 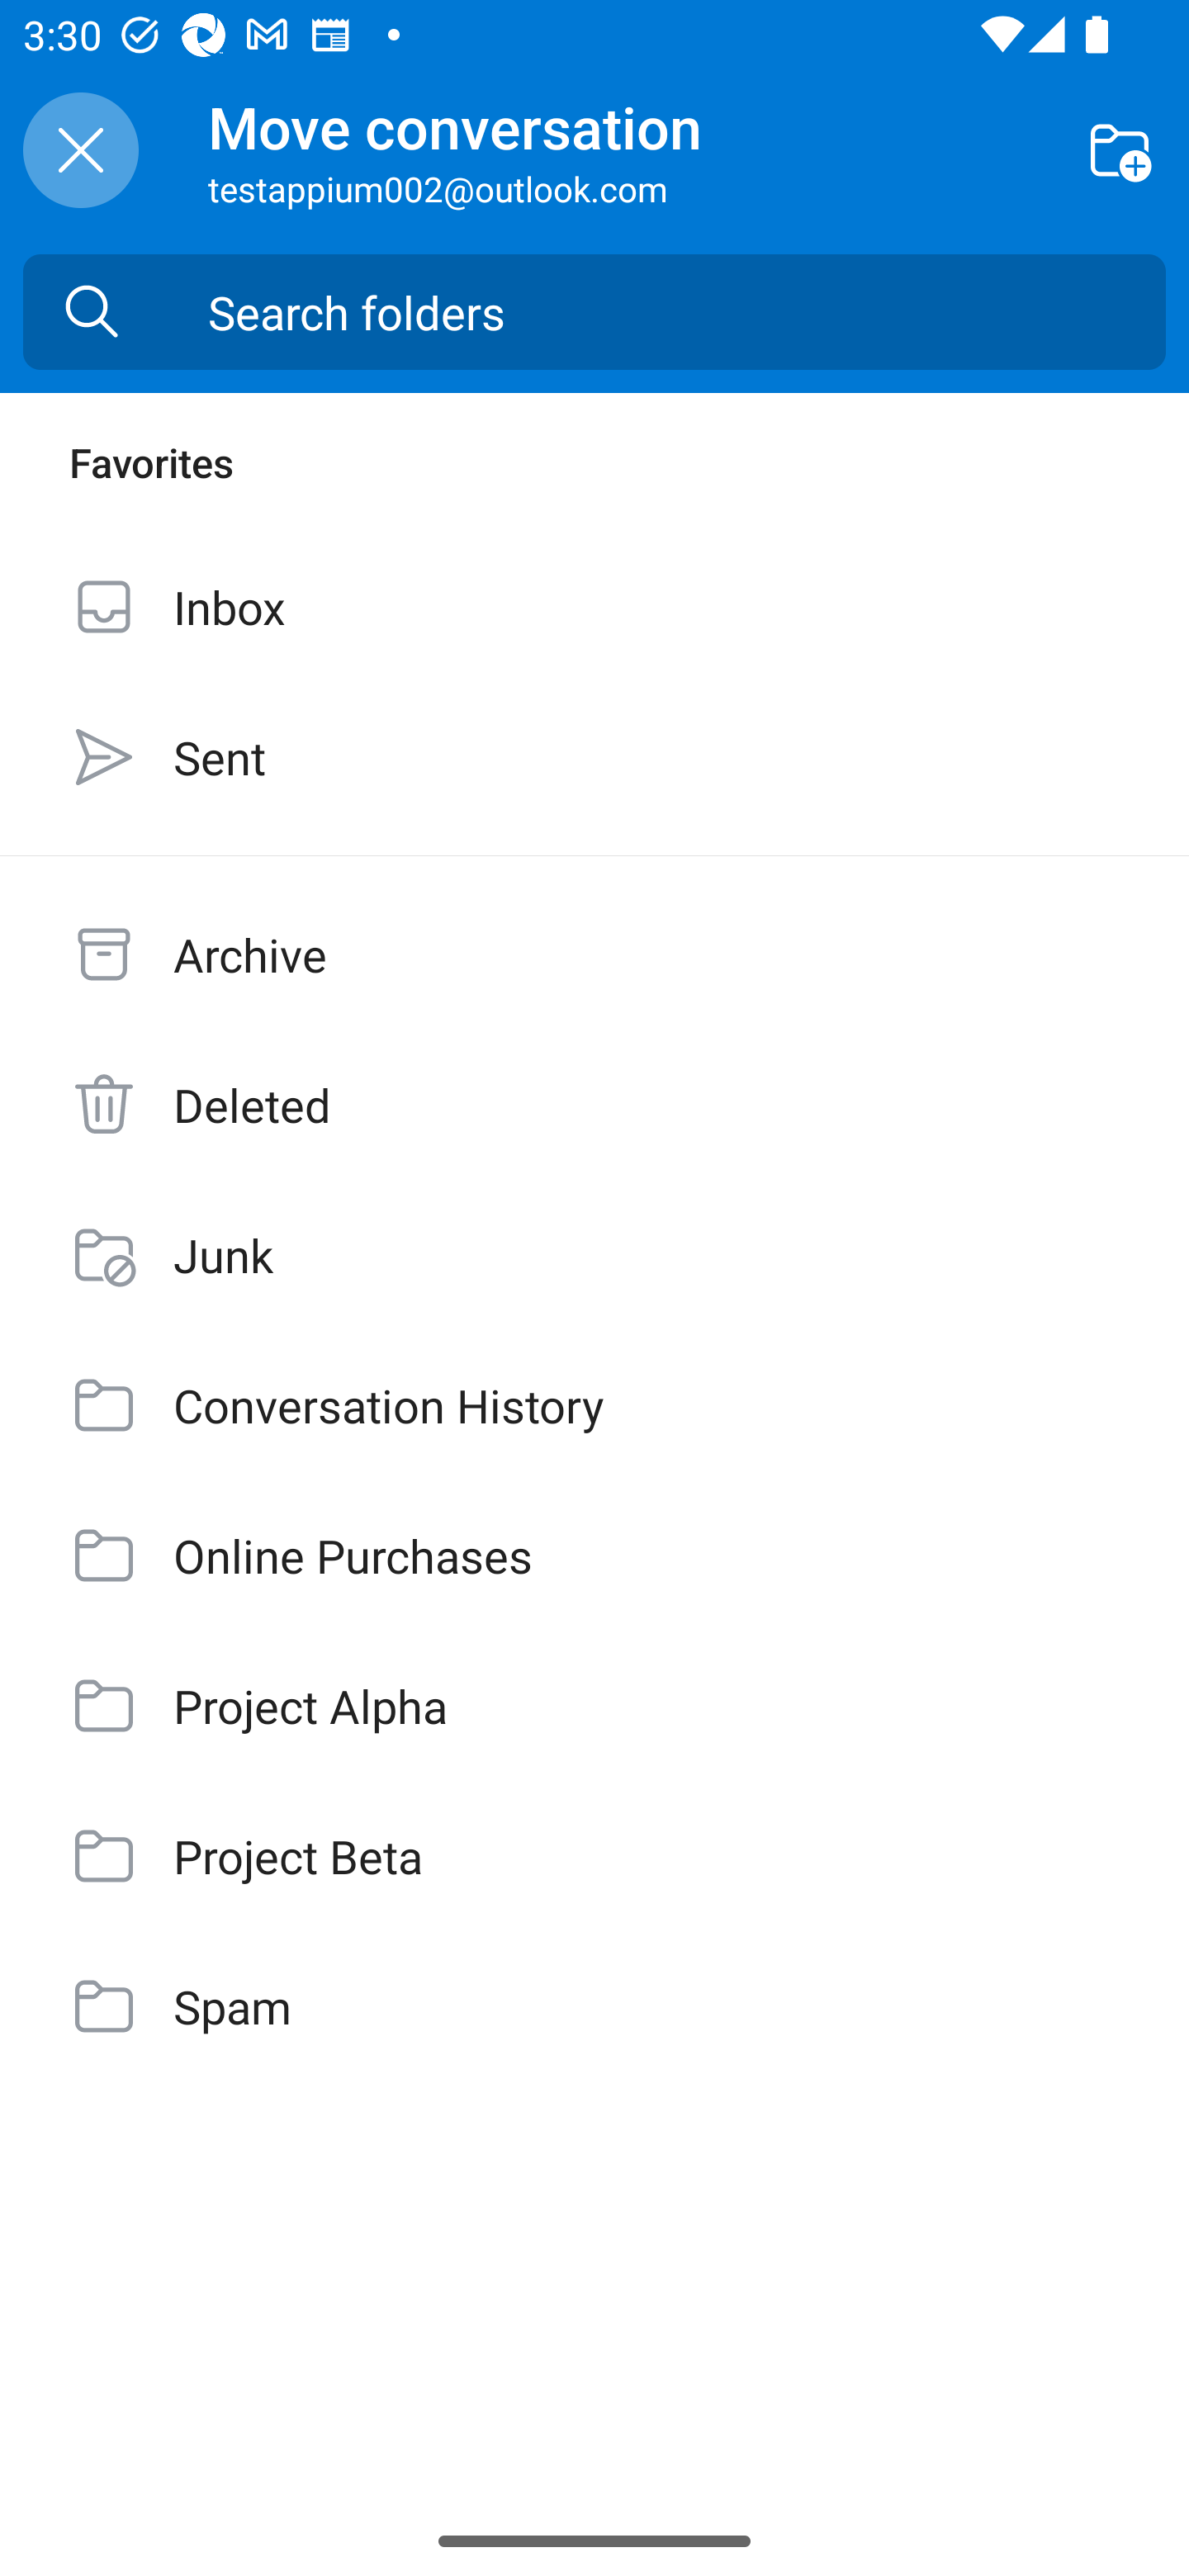 I want to click on Create new folder, so click(x=1120, y=149).